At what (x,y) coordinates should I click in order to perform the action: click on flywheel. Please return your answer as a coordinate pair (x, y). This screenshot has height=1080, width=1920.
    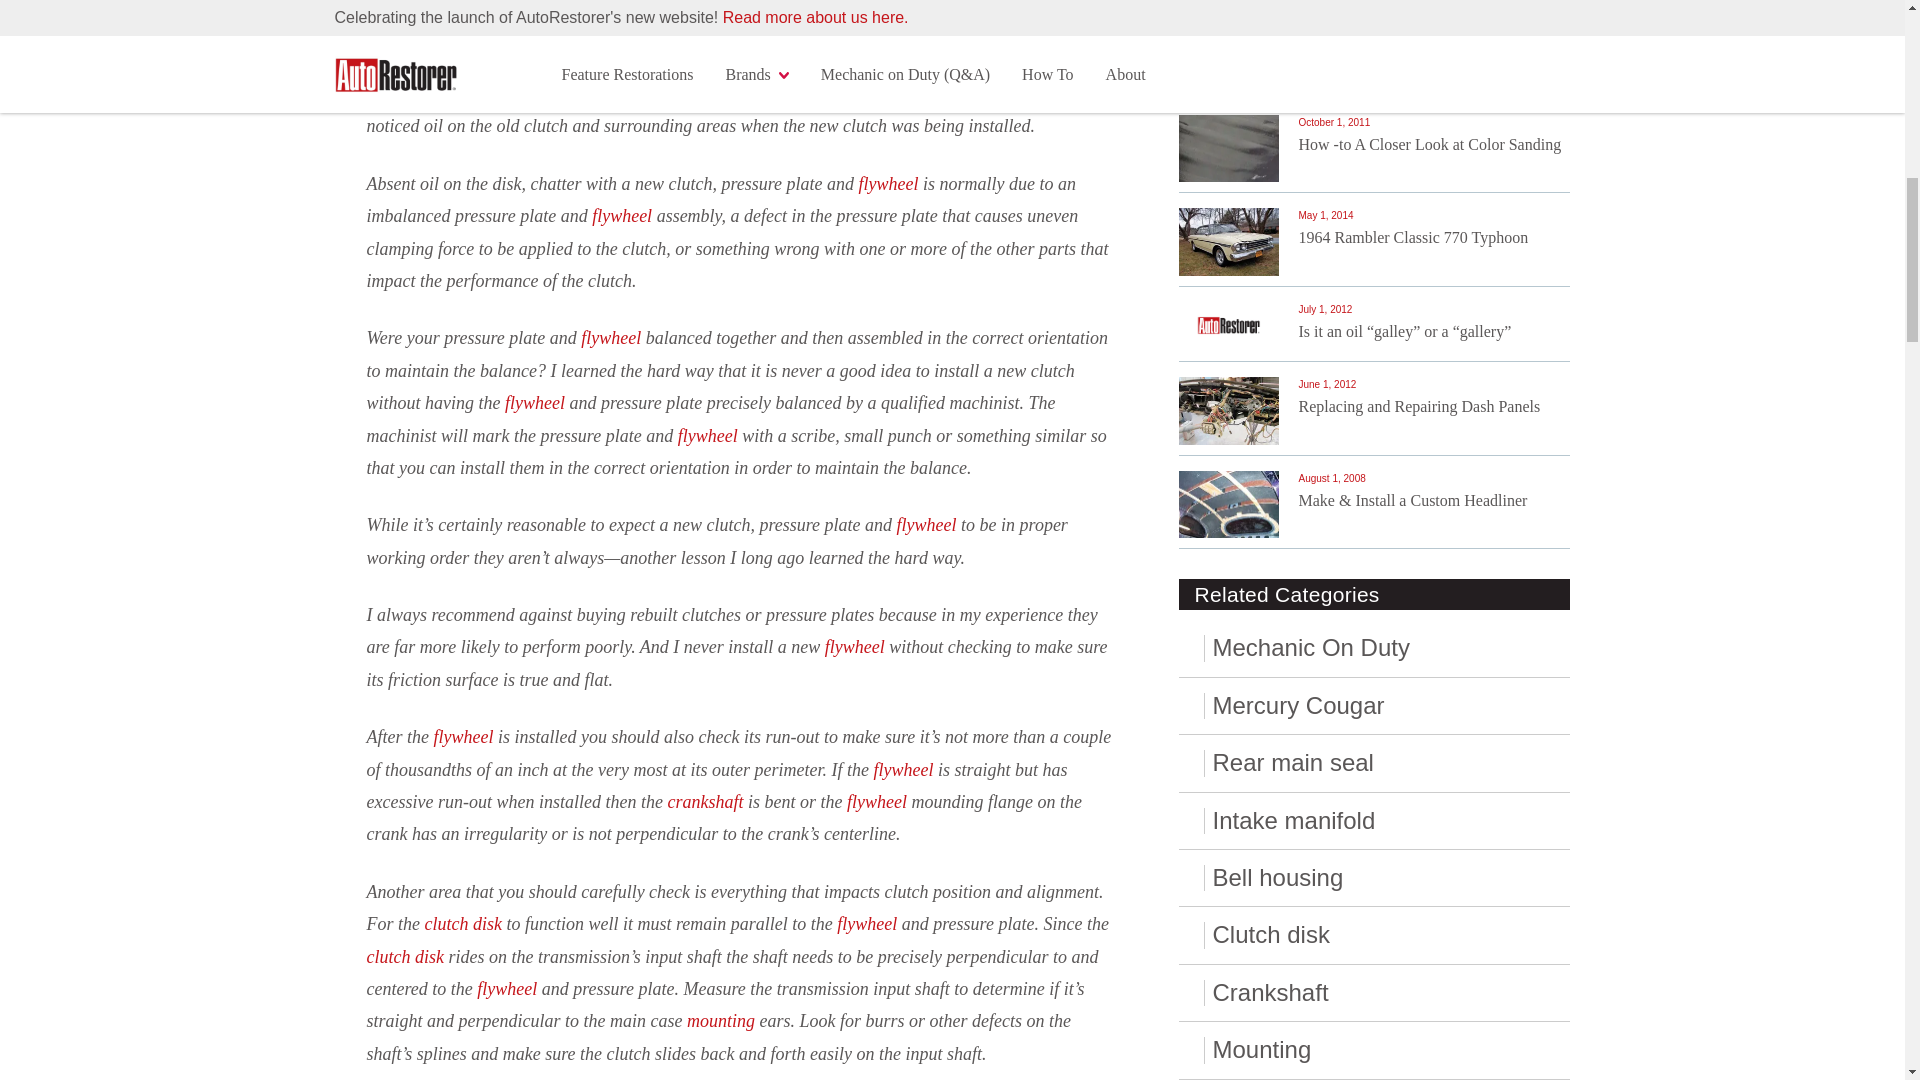
    Looking at the image, I should click on (888, 184).